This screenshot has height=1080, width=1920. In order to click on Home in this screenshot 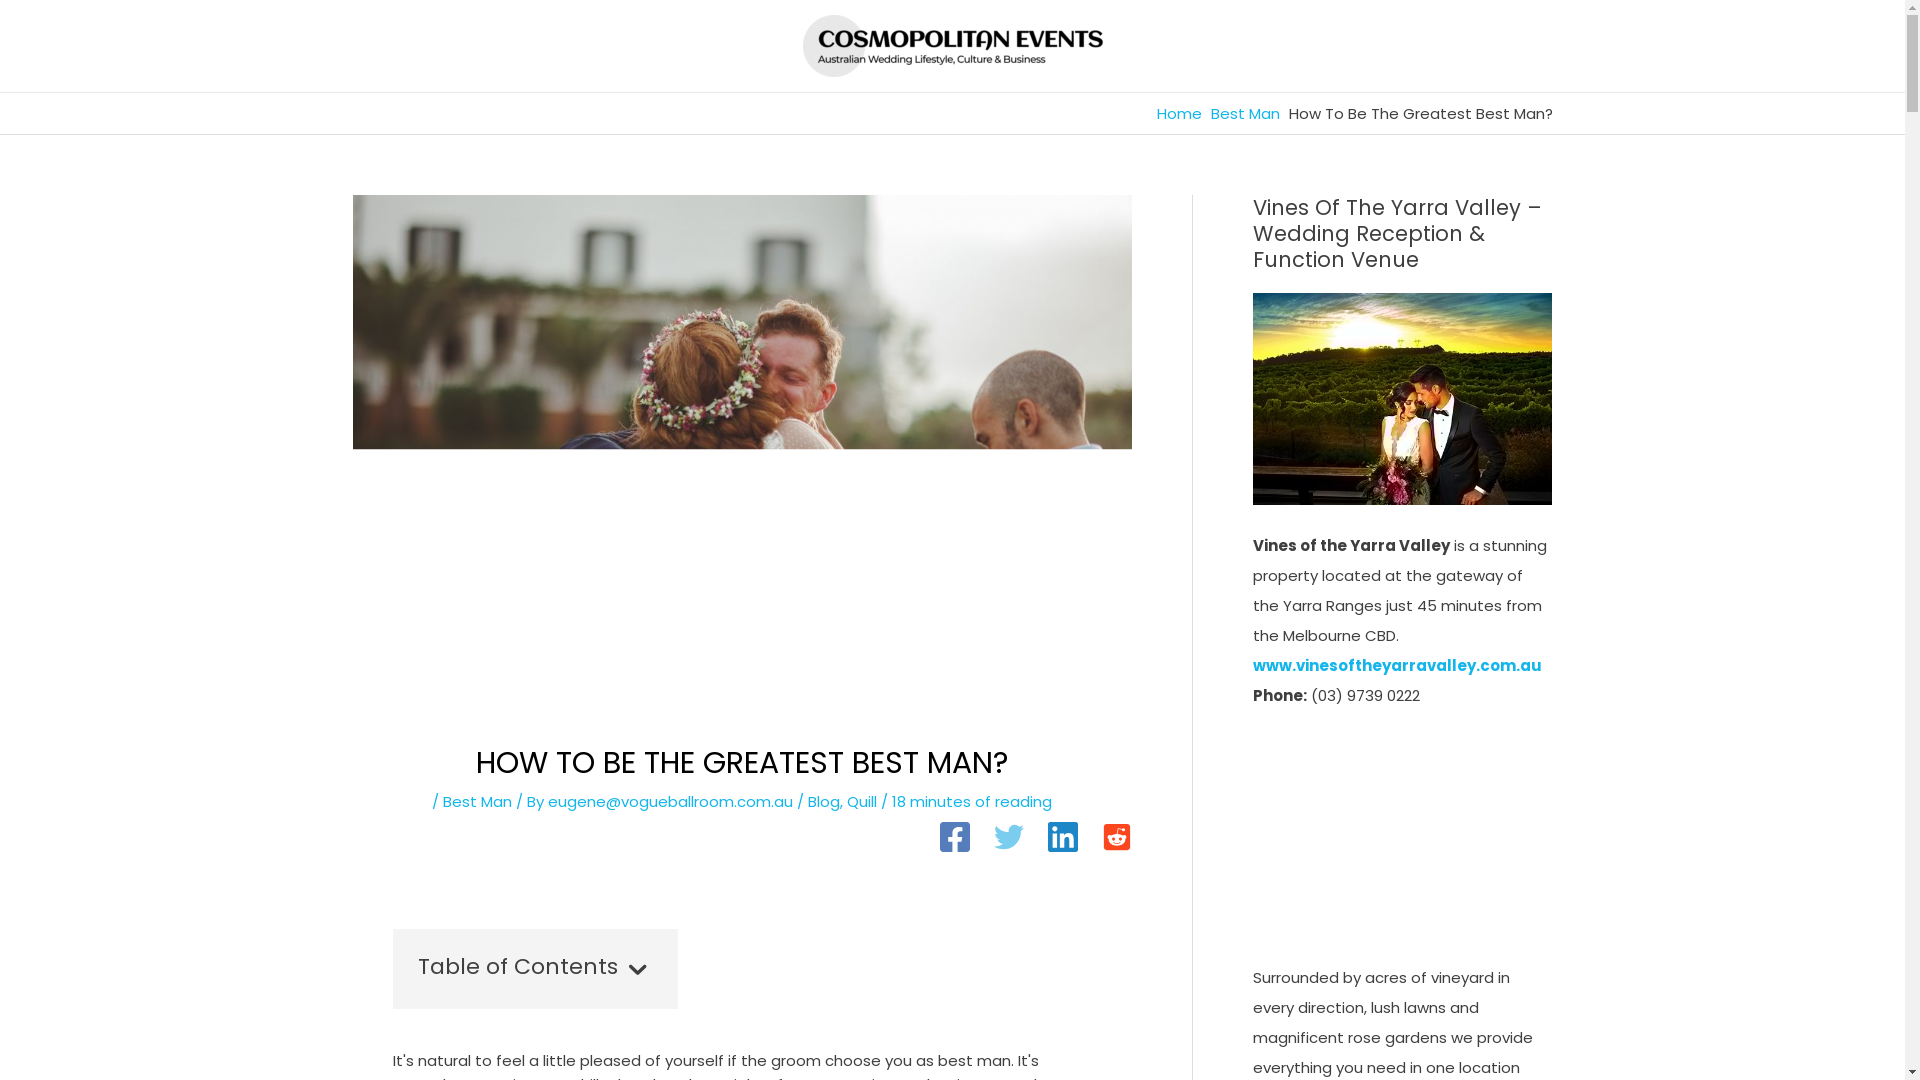, I will do `click(1178, 114)`.